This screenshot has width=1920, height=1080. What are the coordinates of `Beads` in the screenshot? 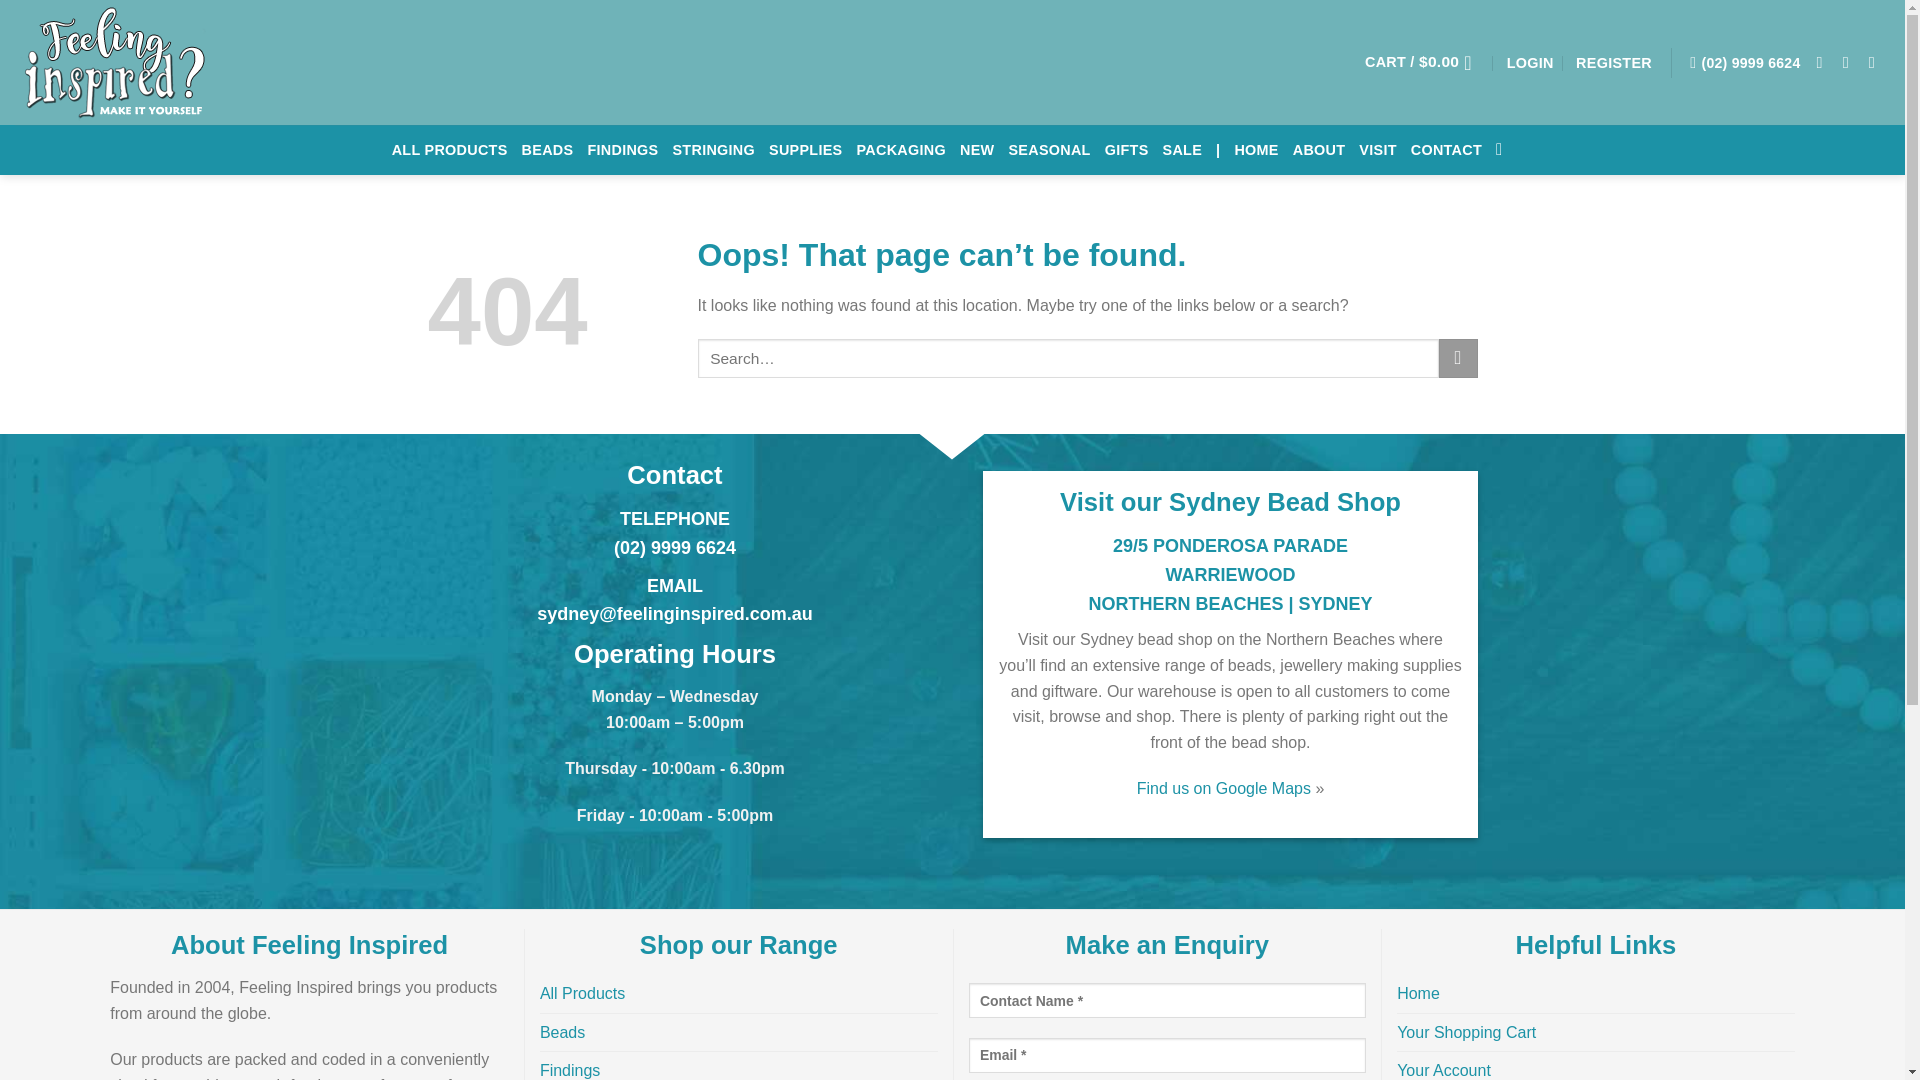 It's located at (562, 1033).